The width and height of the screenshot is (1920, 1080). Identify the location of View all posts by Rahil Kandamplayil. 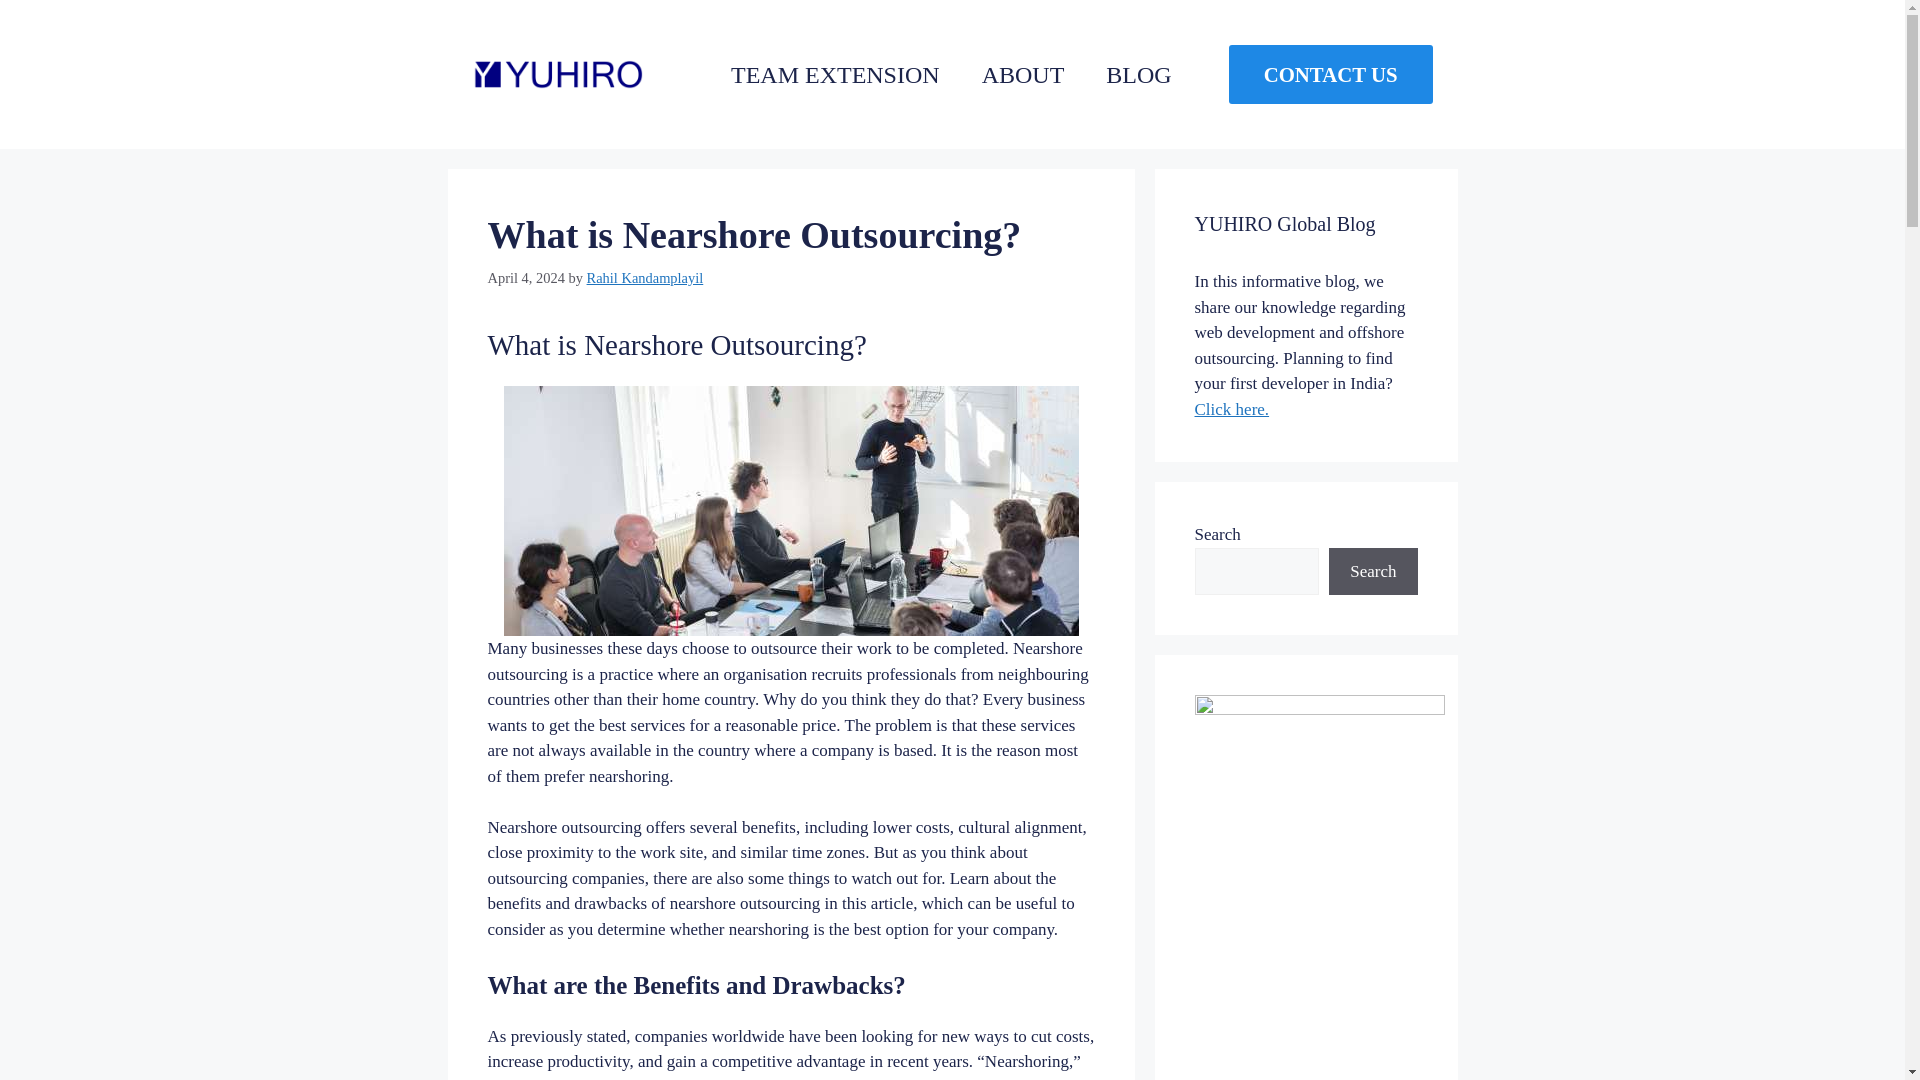
(646, 278).